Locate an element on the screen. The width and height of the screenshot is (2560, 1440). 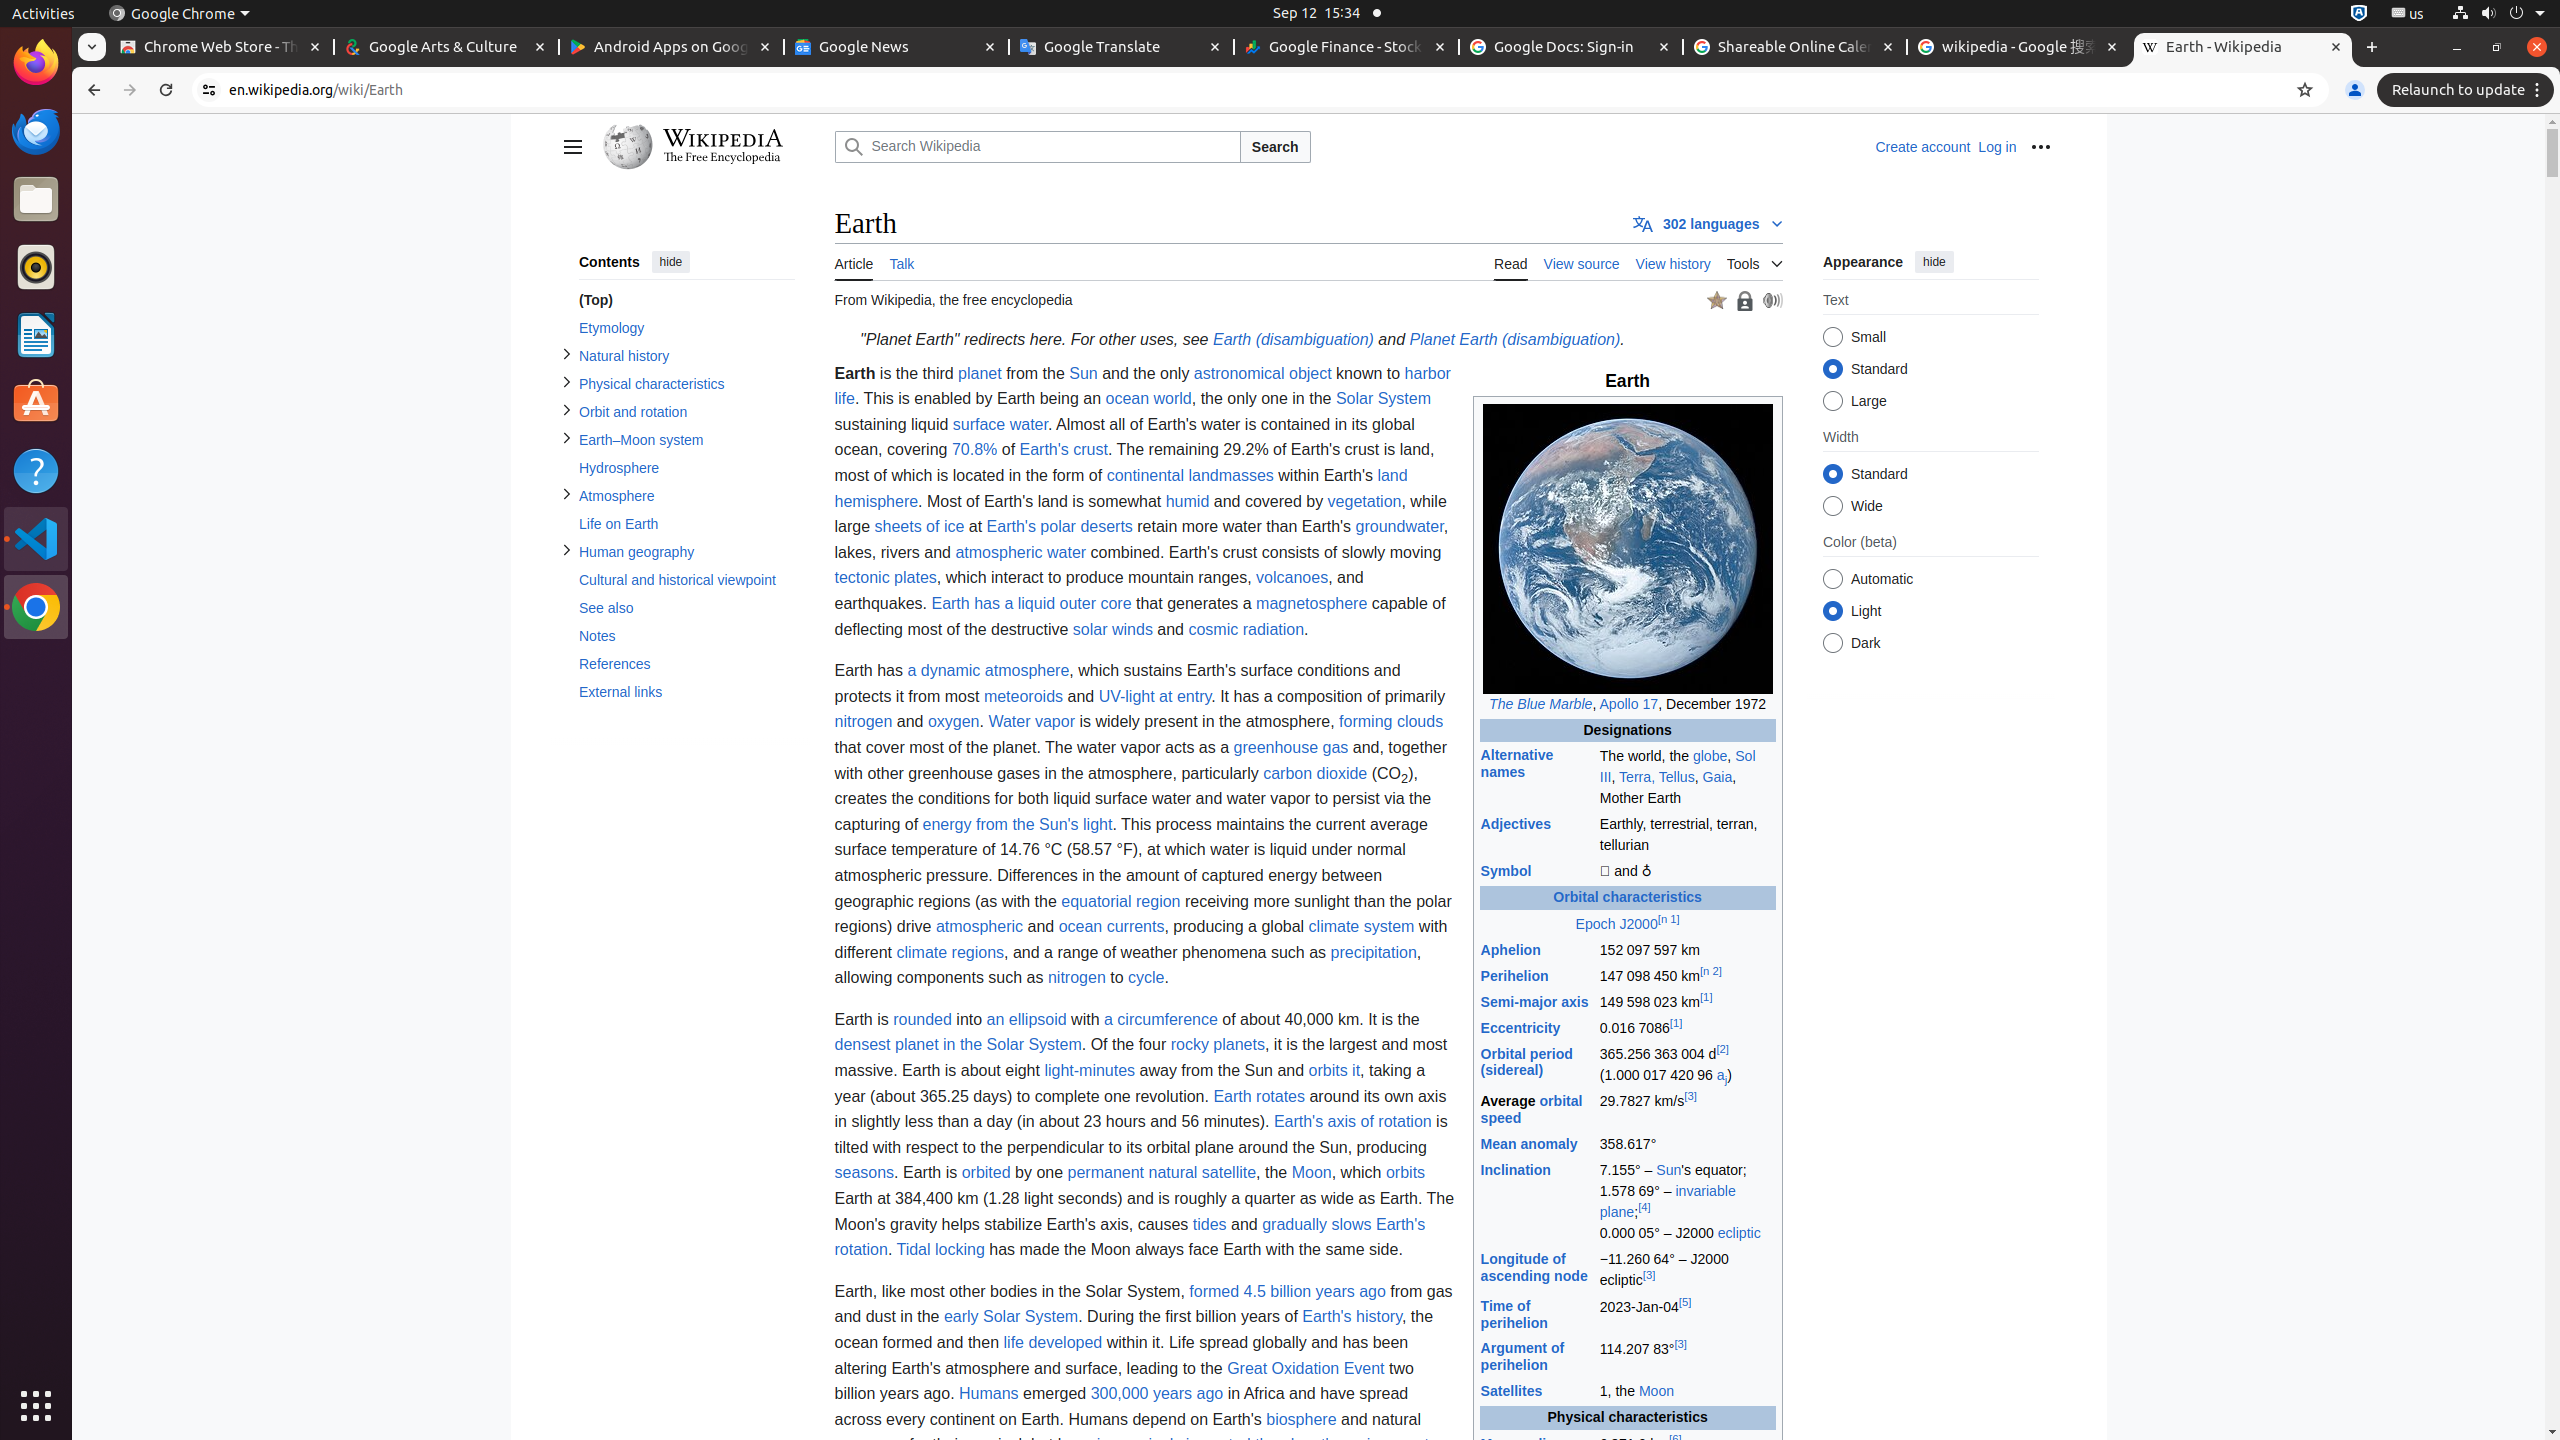
carbon dioxide is located at coordinates (1316, 772).